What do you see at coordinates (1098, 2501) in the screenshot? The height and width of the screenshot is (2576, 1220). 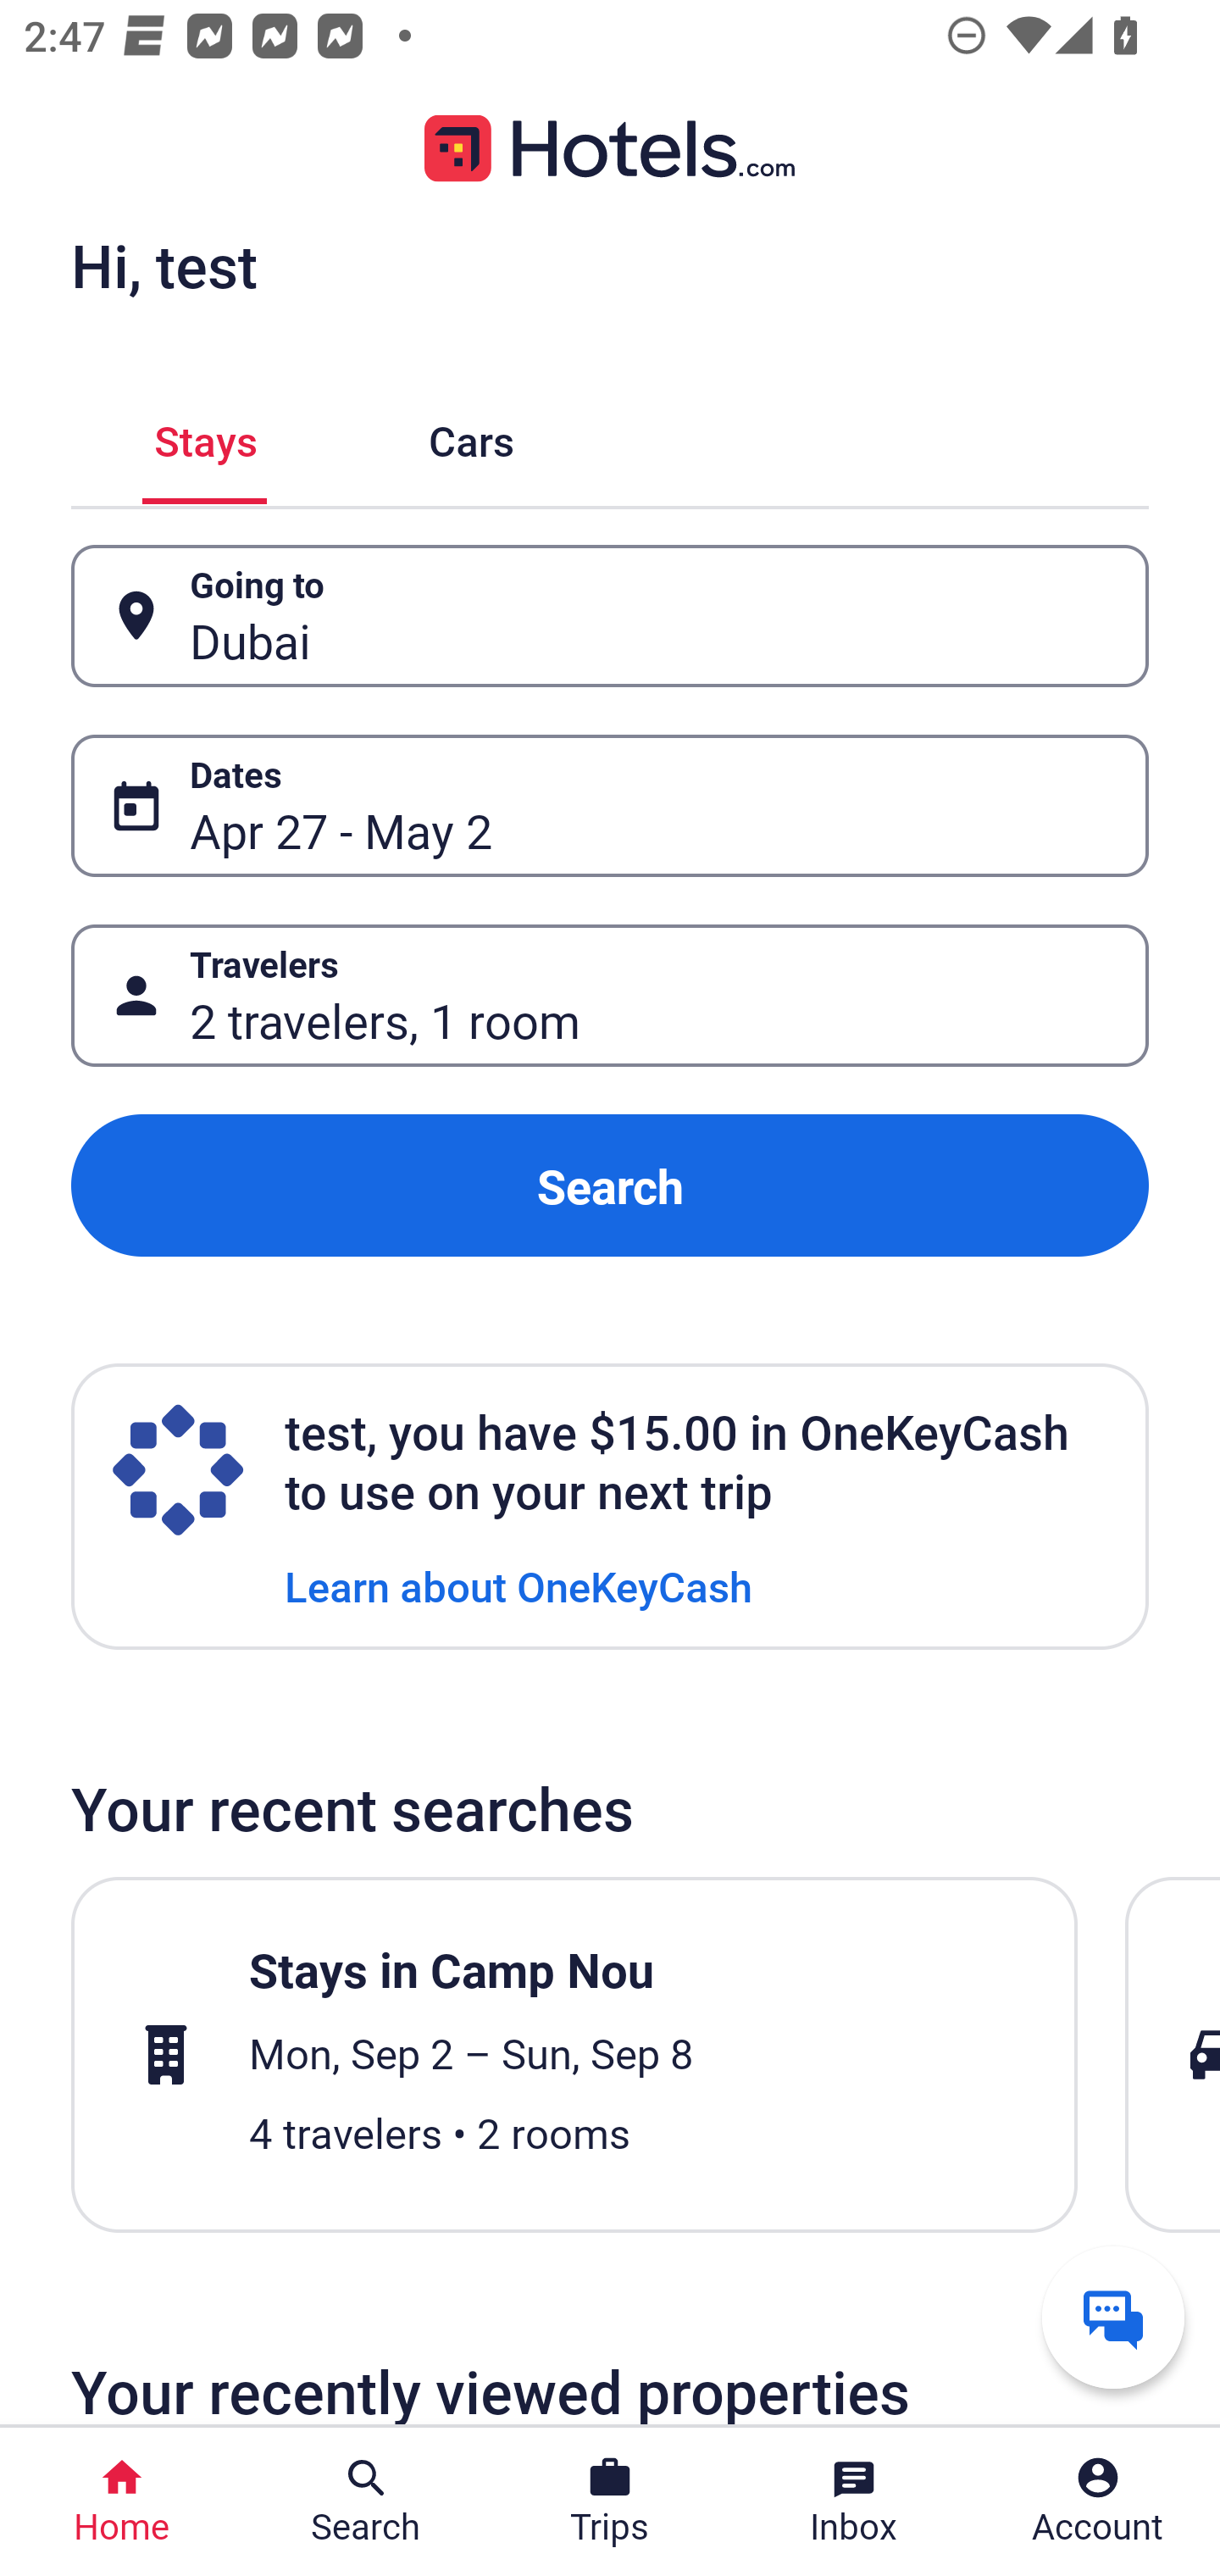 I see `Account Profile. Button` at bounding box center [1098, 2501].